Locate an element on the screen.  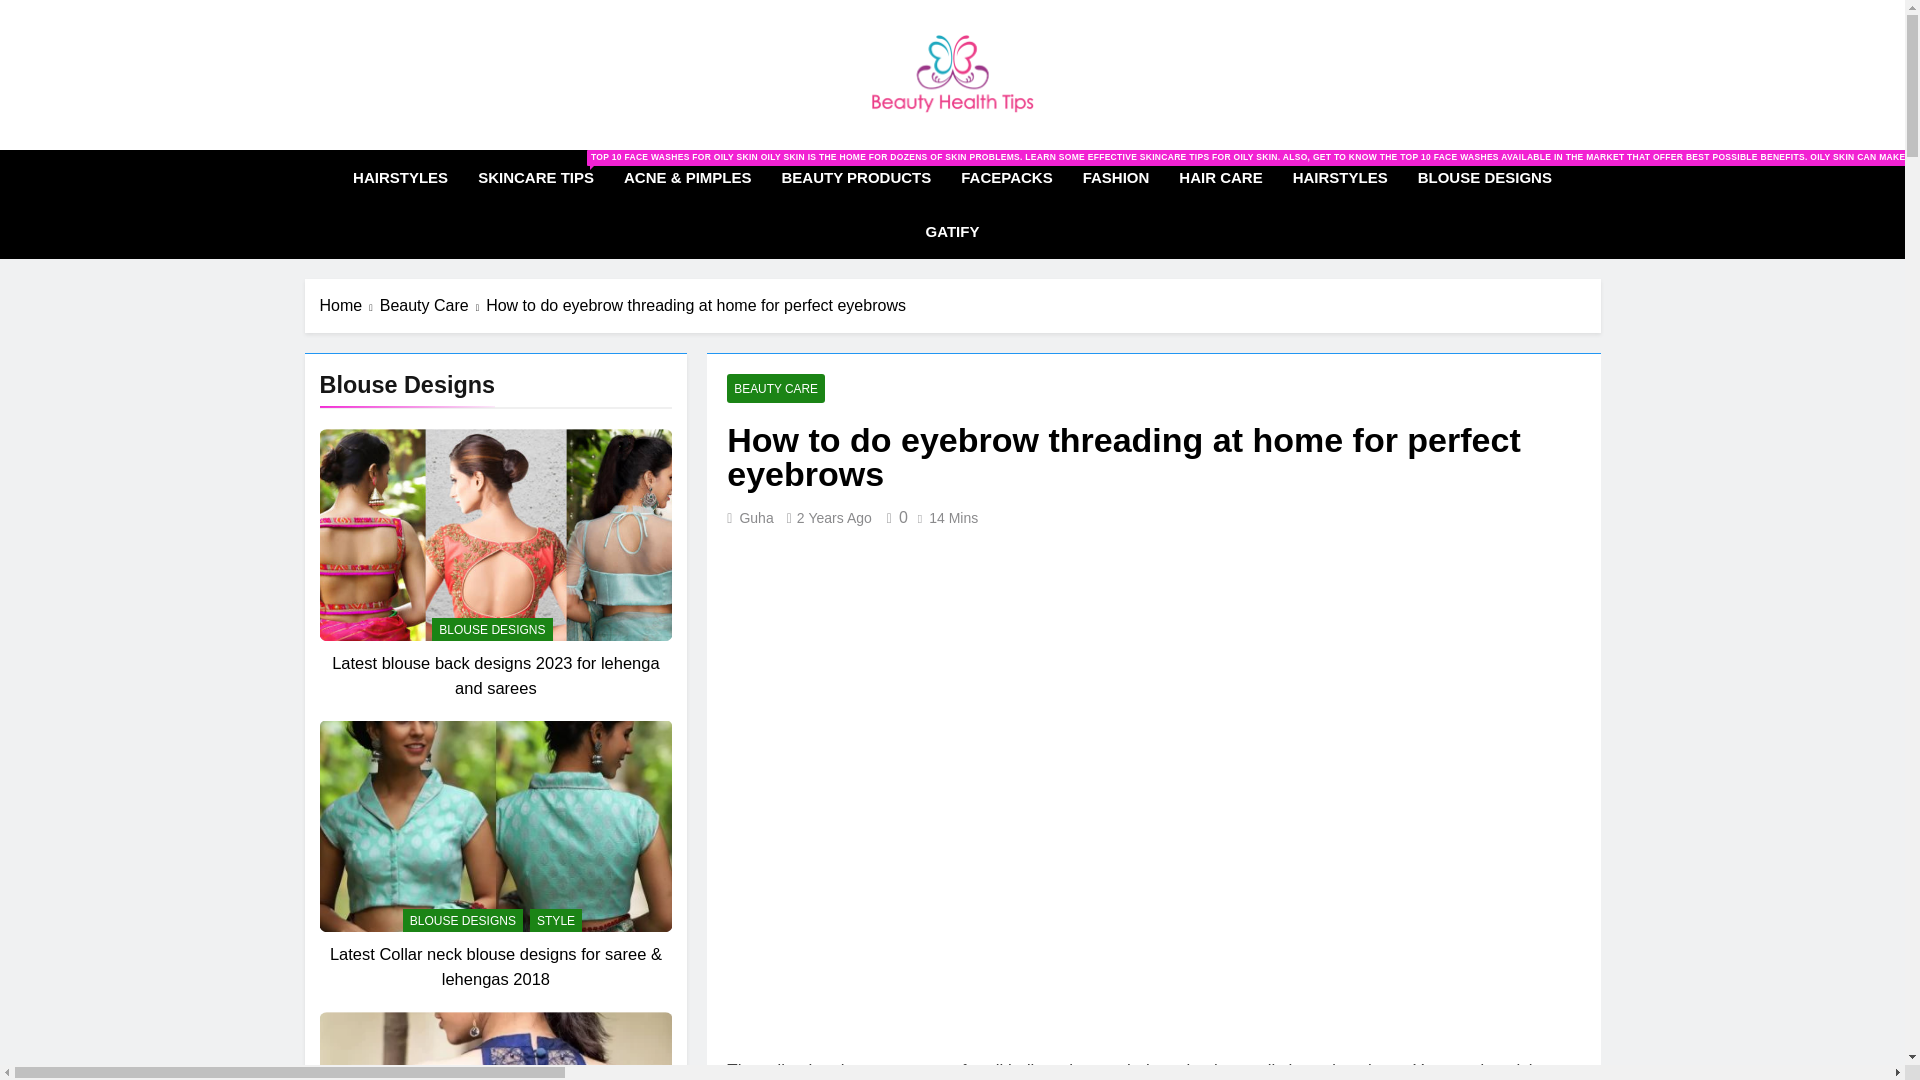
BEAUTY CARE is located at coordinates (776, 388).